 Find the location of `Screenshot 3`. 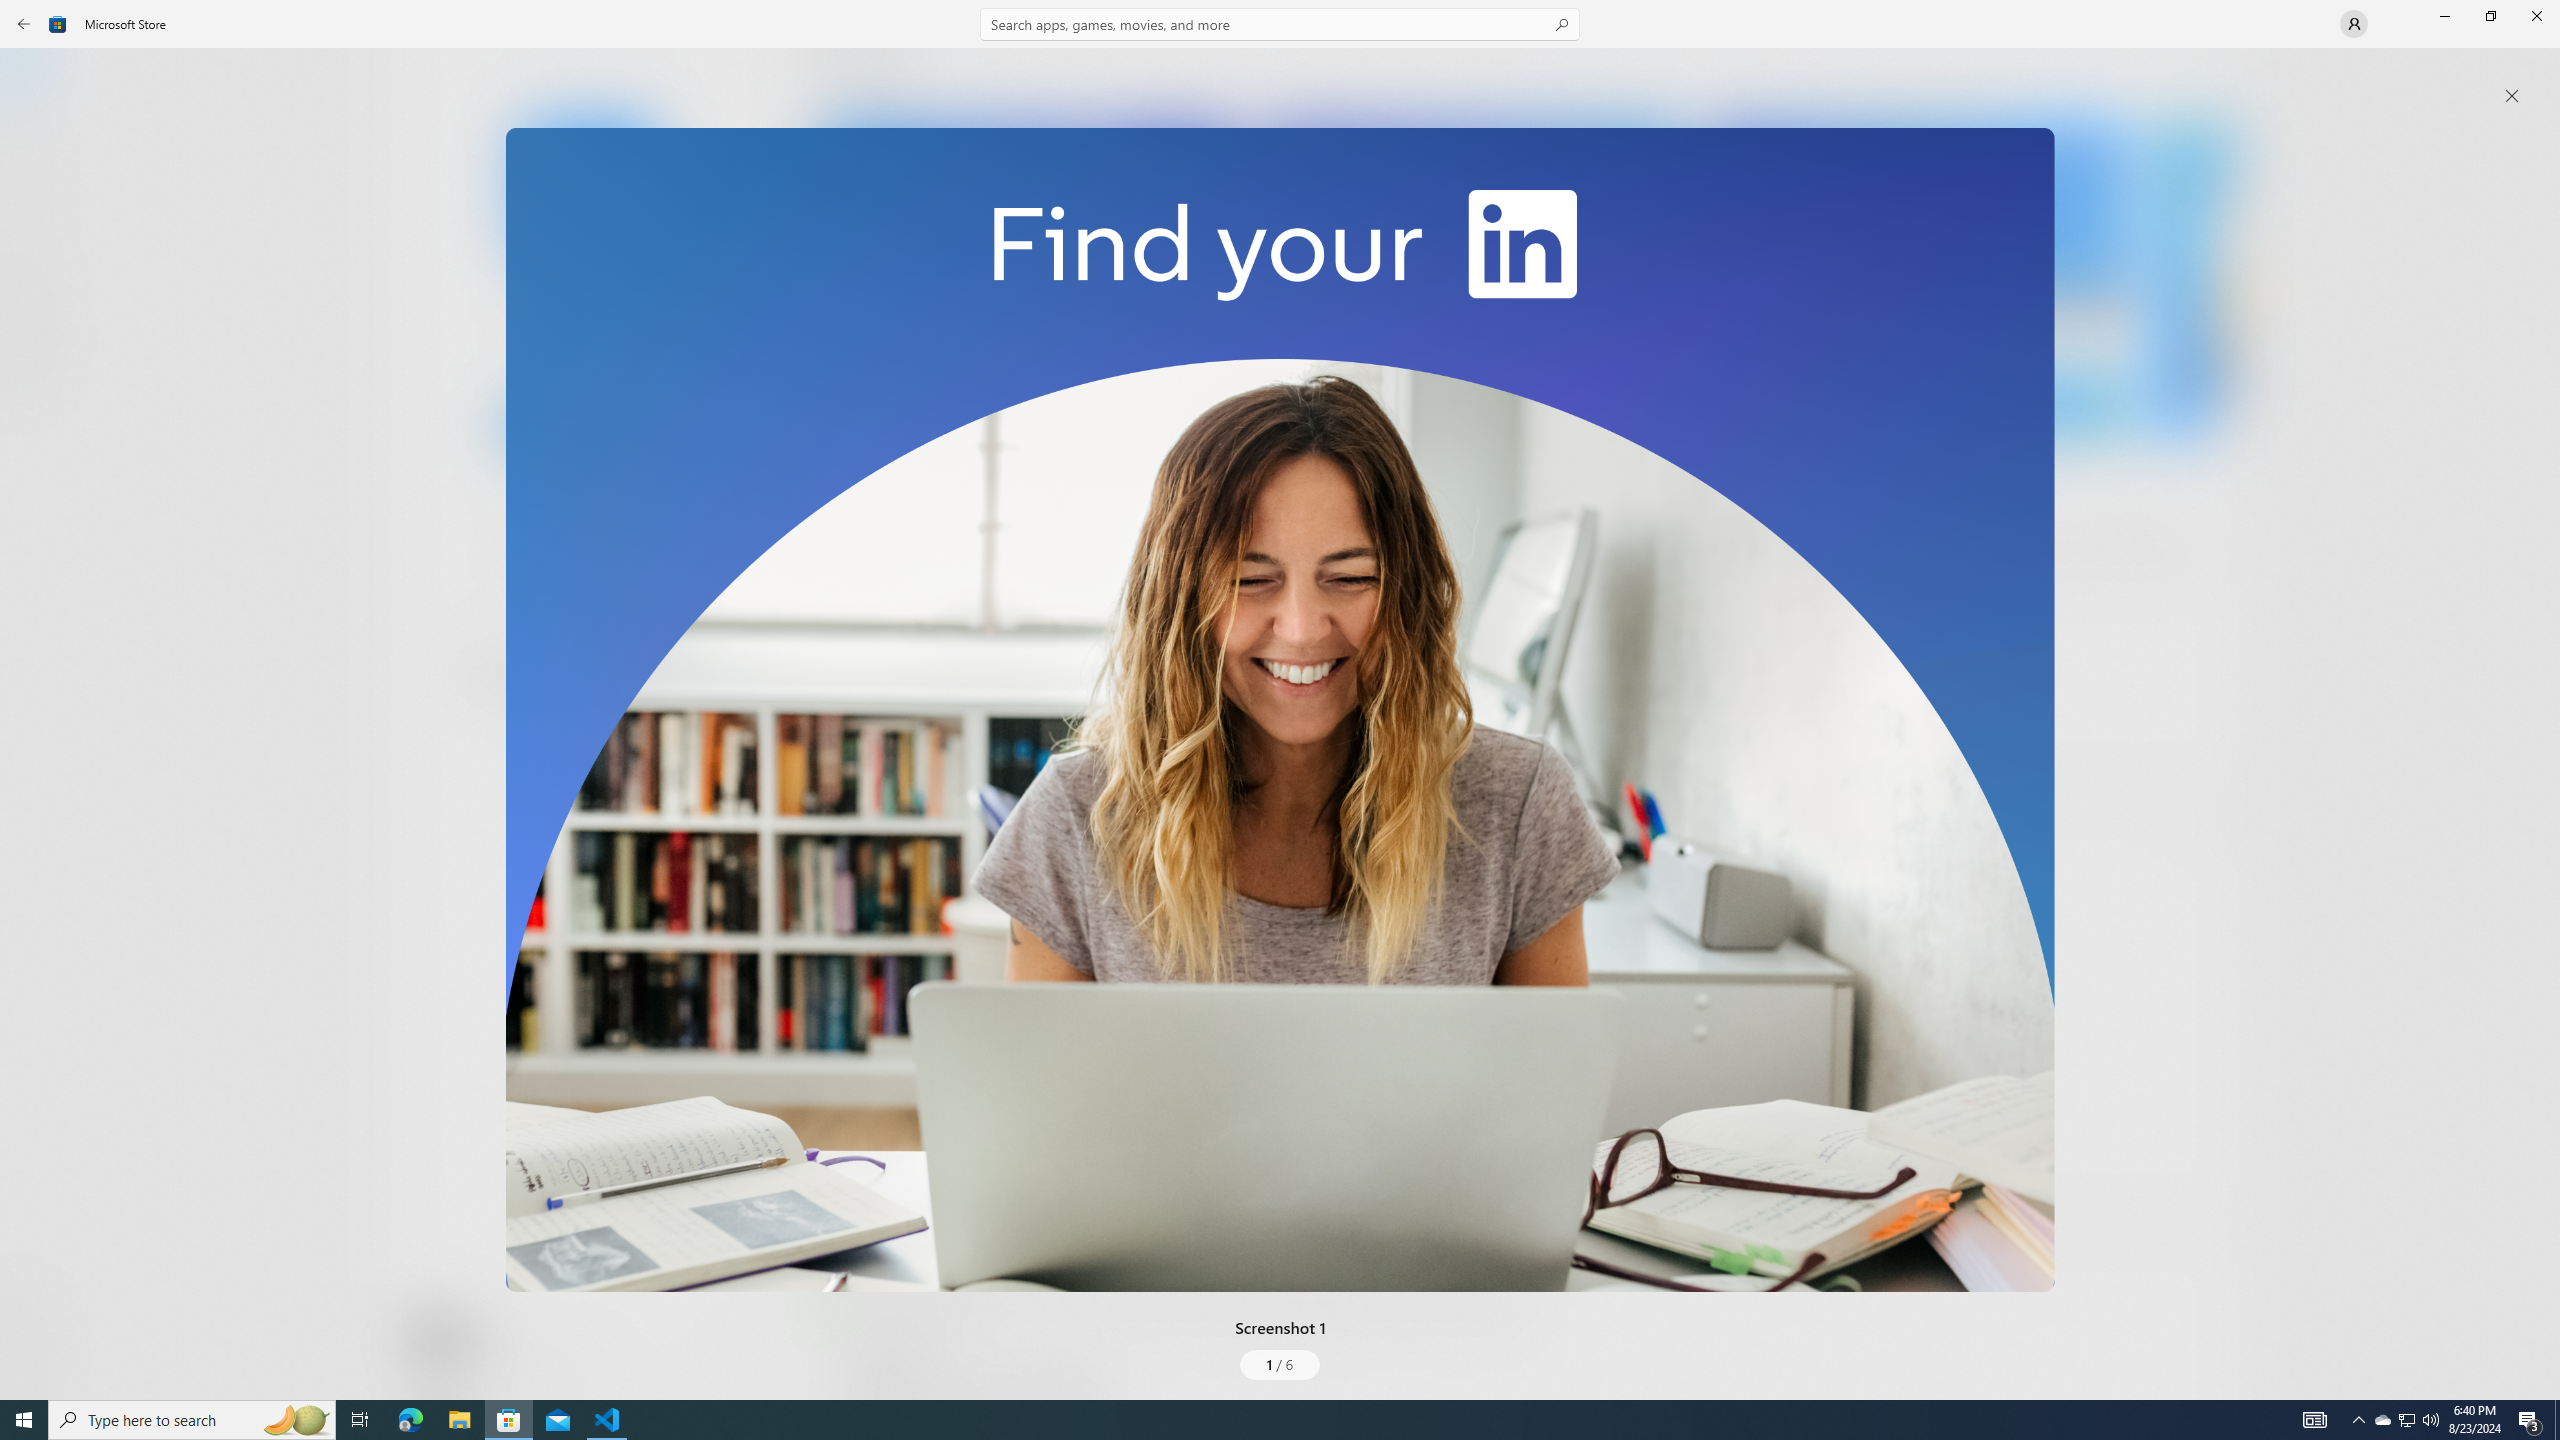

Screenshot 3 is located at coordinates (1916, 280).